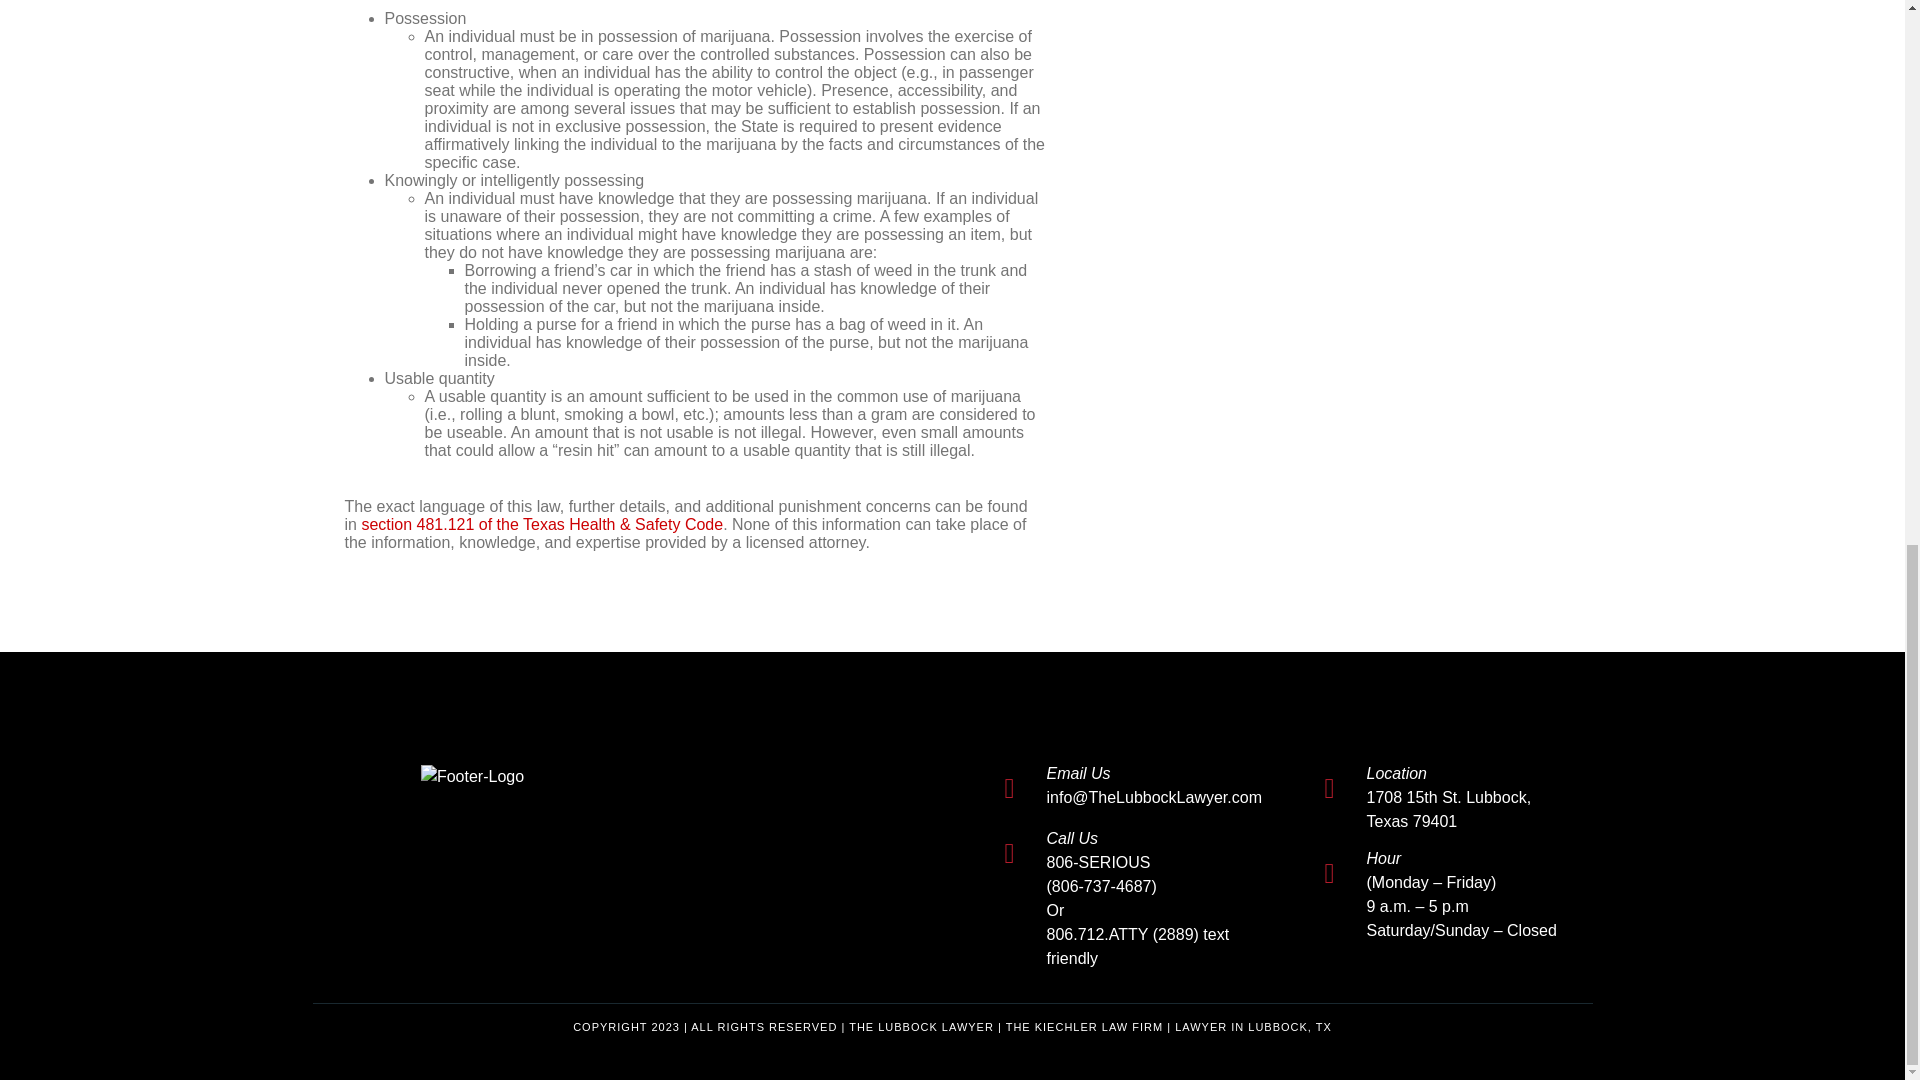 This screenshot has height=1080, width=1920. What do you see at coordinates (1078, 772) in the screenshot?
I see `Email Us` at bounding box center [1078, 772].